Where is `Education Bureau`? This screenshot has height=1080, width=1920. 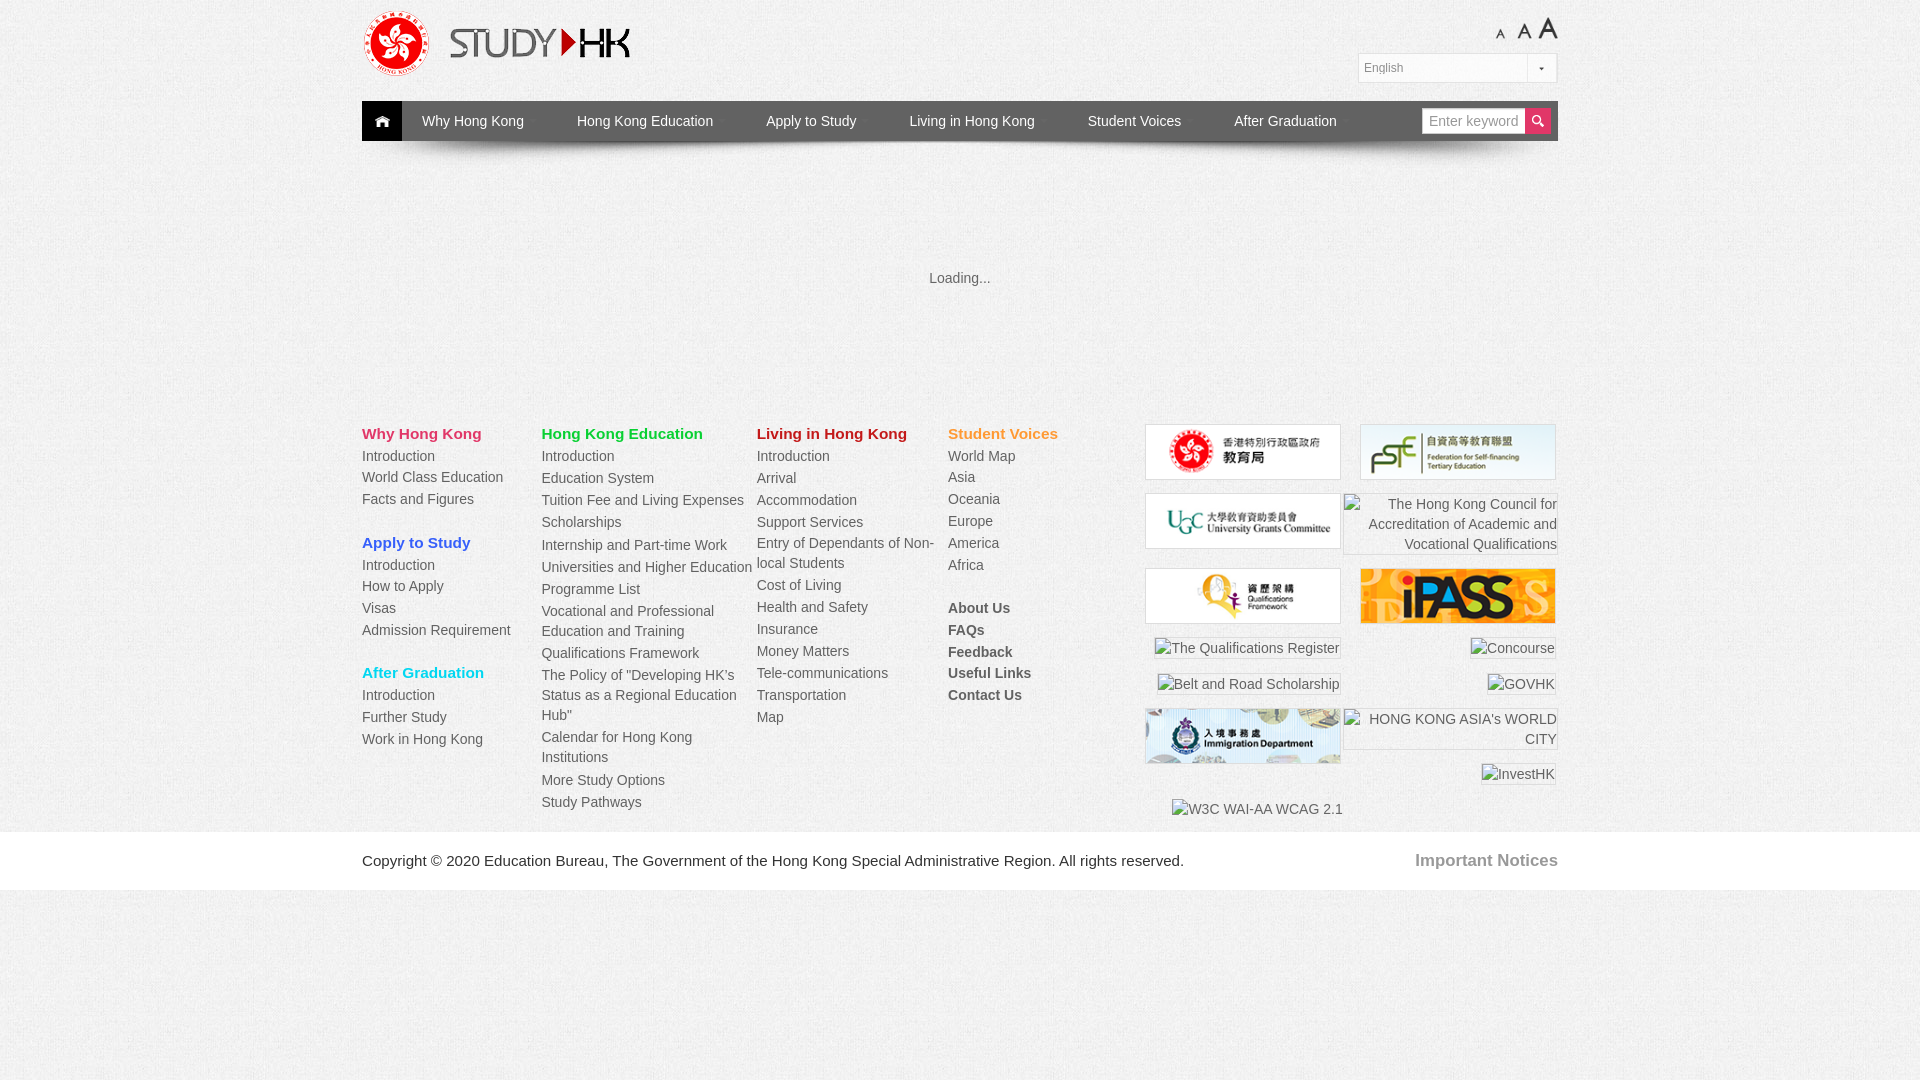
Education Bureau is located at coordinates (1242, 452).